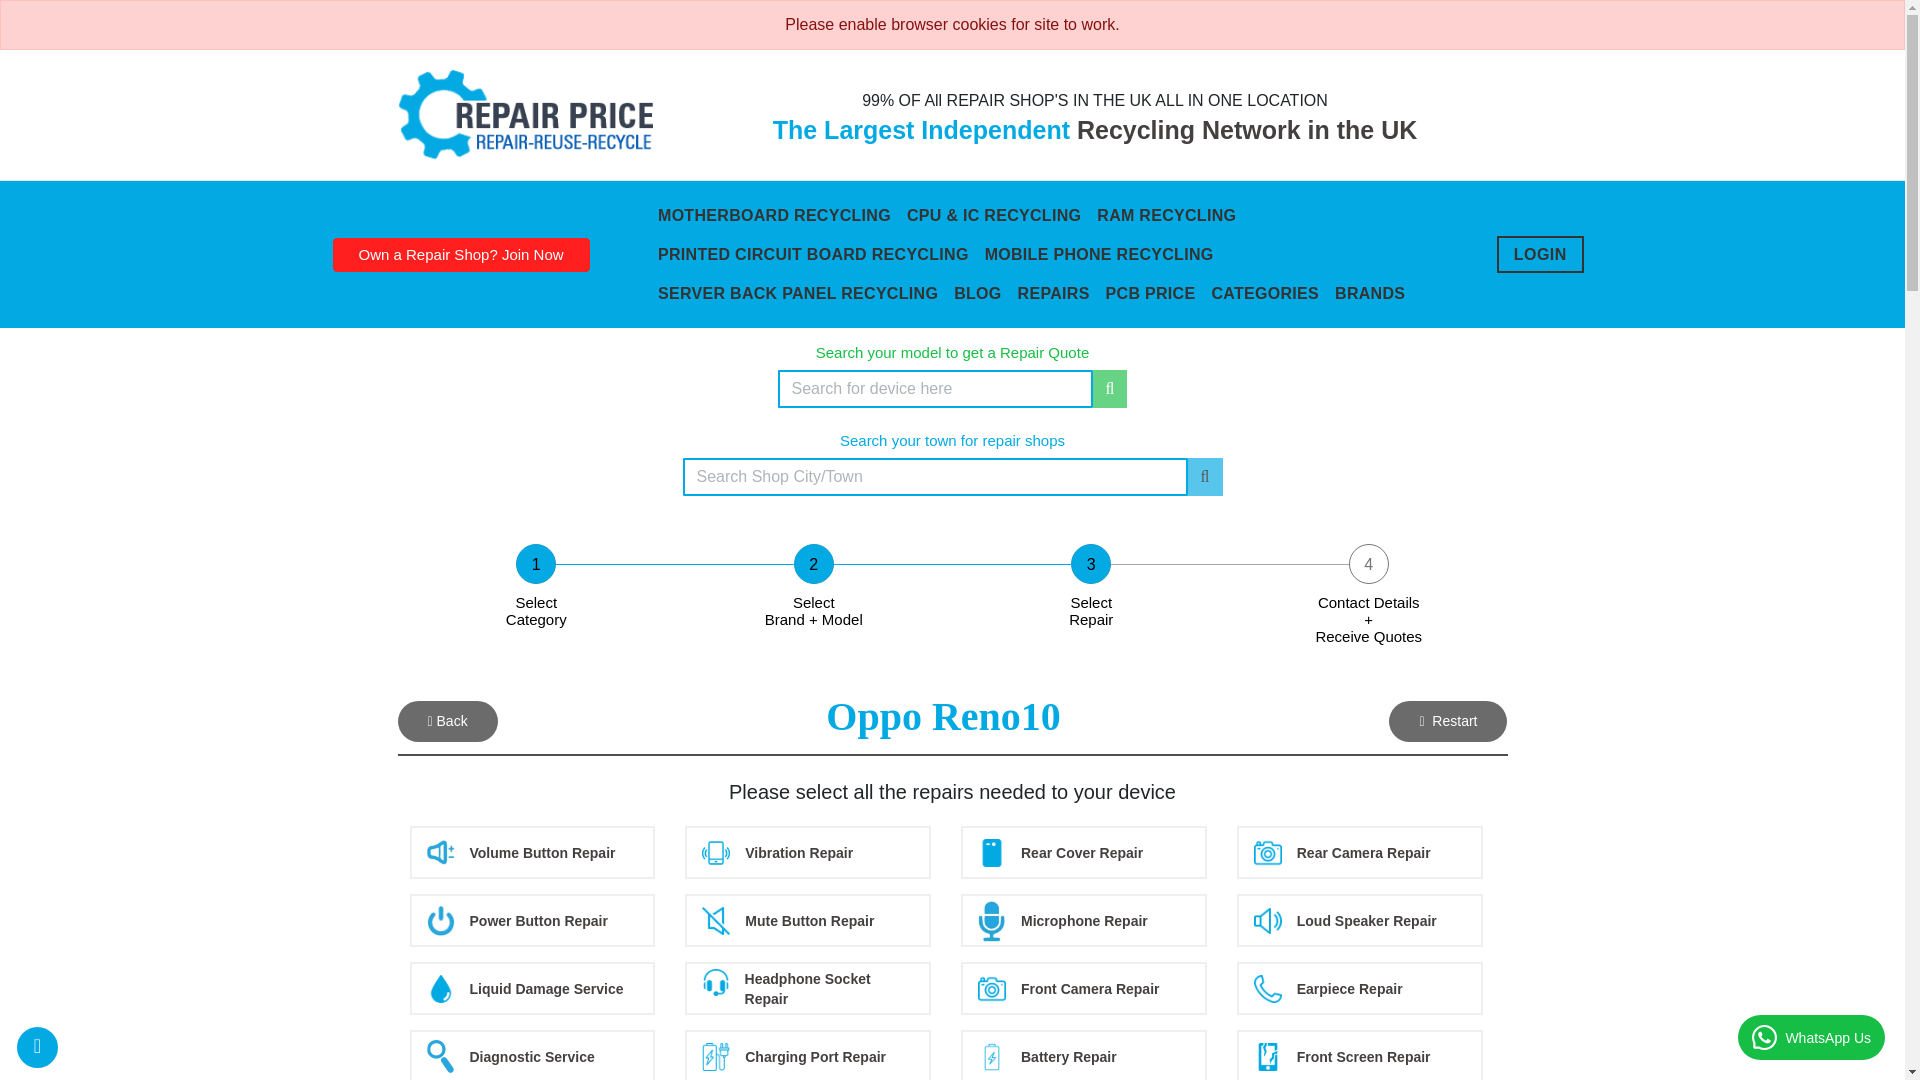 The width and height of the screenshot is (1920, 1080). I want to click on Own a Repair Shop? Join Now, so click(460, 254).